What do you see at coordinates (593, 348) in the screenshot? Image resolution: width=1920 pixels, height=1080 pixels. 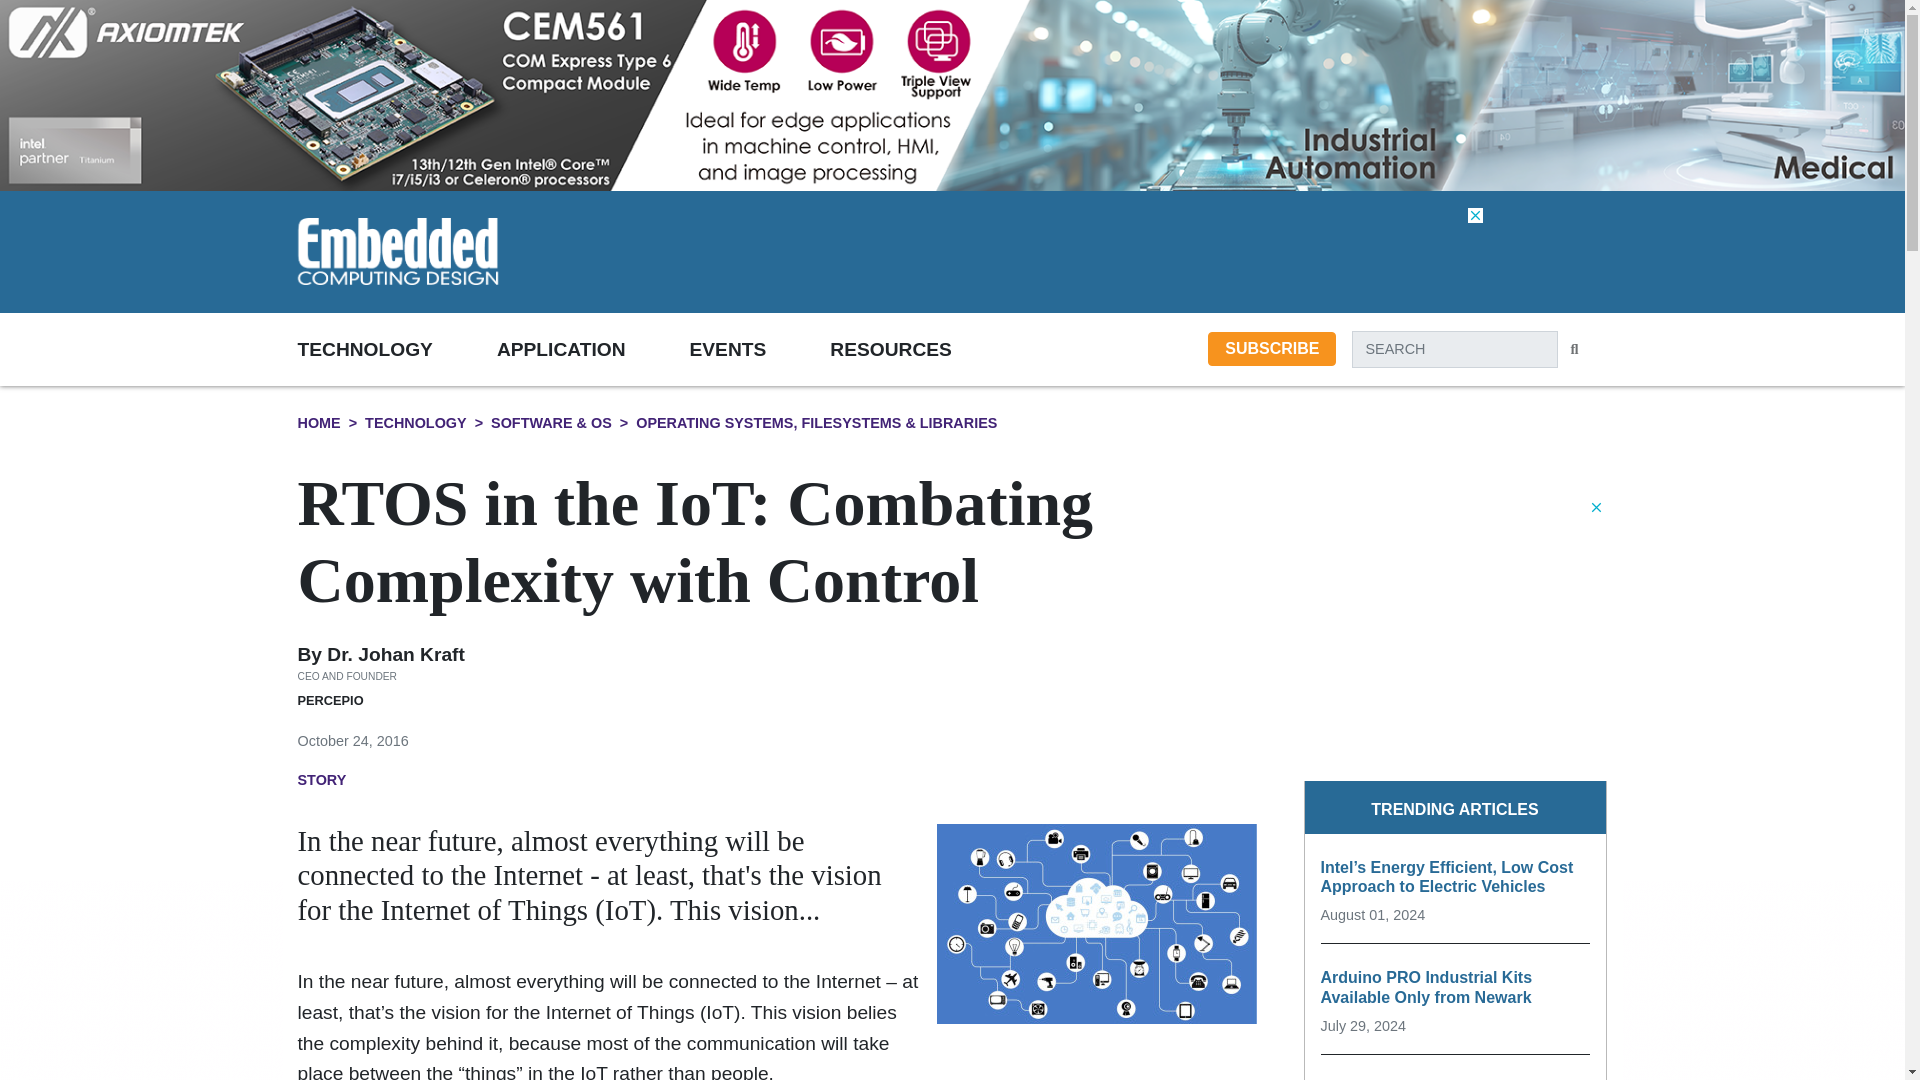 I see `APPLICATION` at bounding box center [593, 348].